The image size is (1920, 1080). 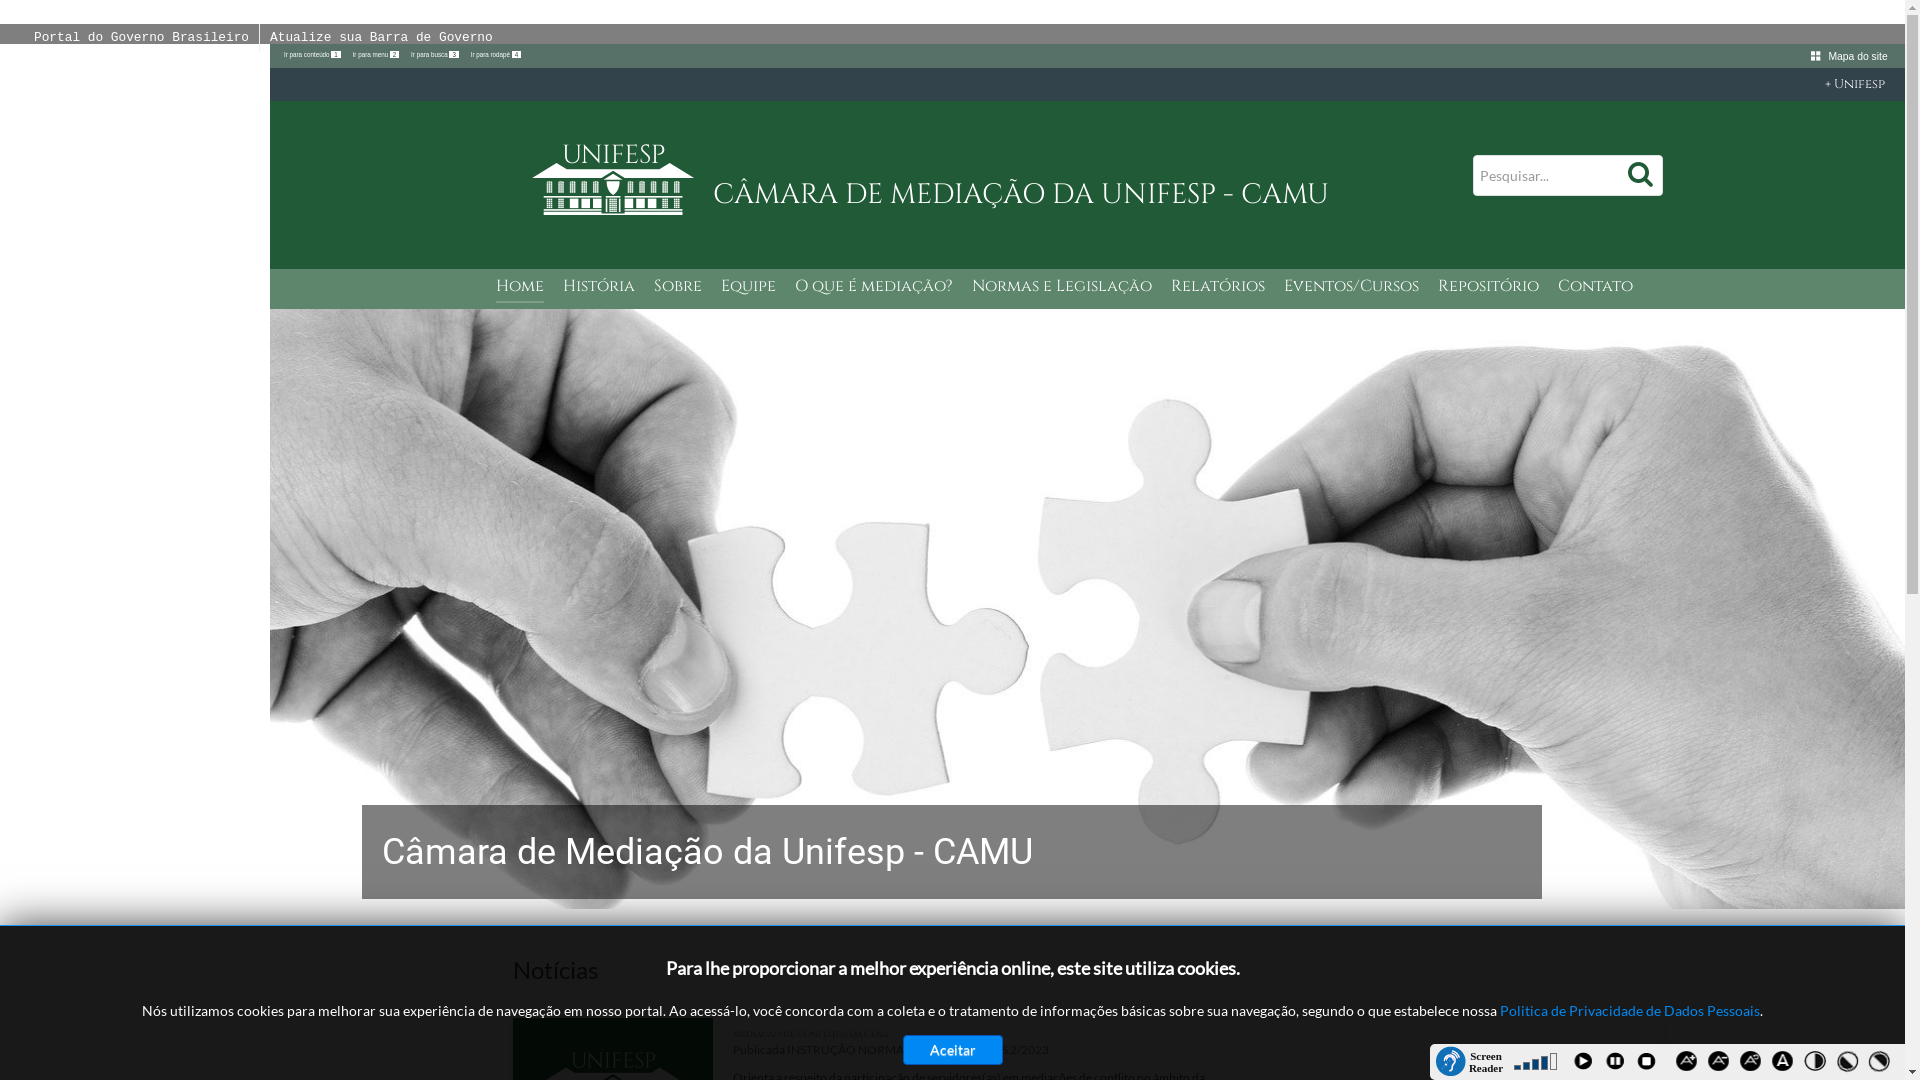 What do you see at coordinates (1088, 84) in the screenshot?
I see `+ Unifesp` at bounding box center [1088, 84].